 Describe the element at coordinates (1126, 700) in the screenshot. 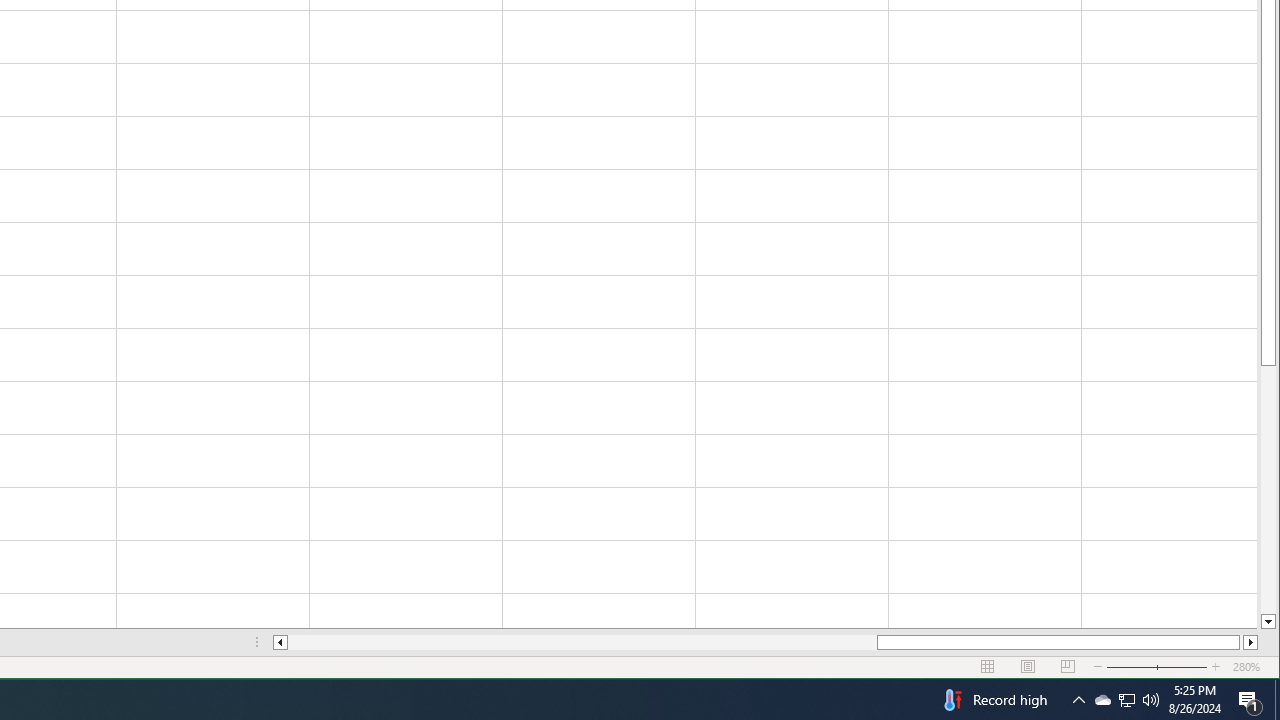

I see `Show desktop` at that location.